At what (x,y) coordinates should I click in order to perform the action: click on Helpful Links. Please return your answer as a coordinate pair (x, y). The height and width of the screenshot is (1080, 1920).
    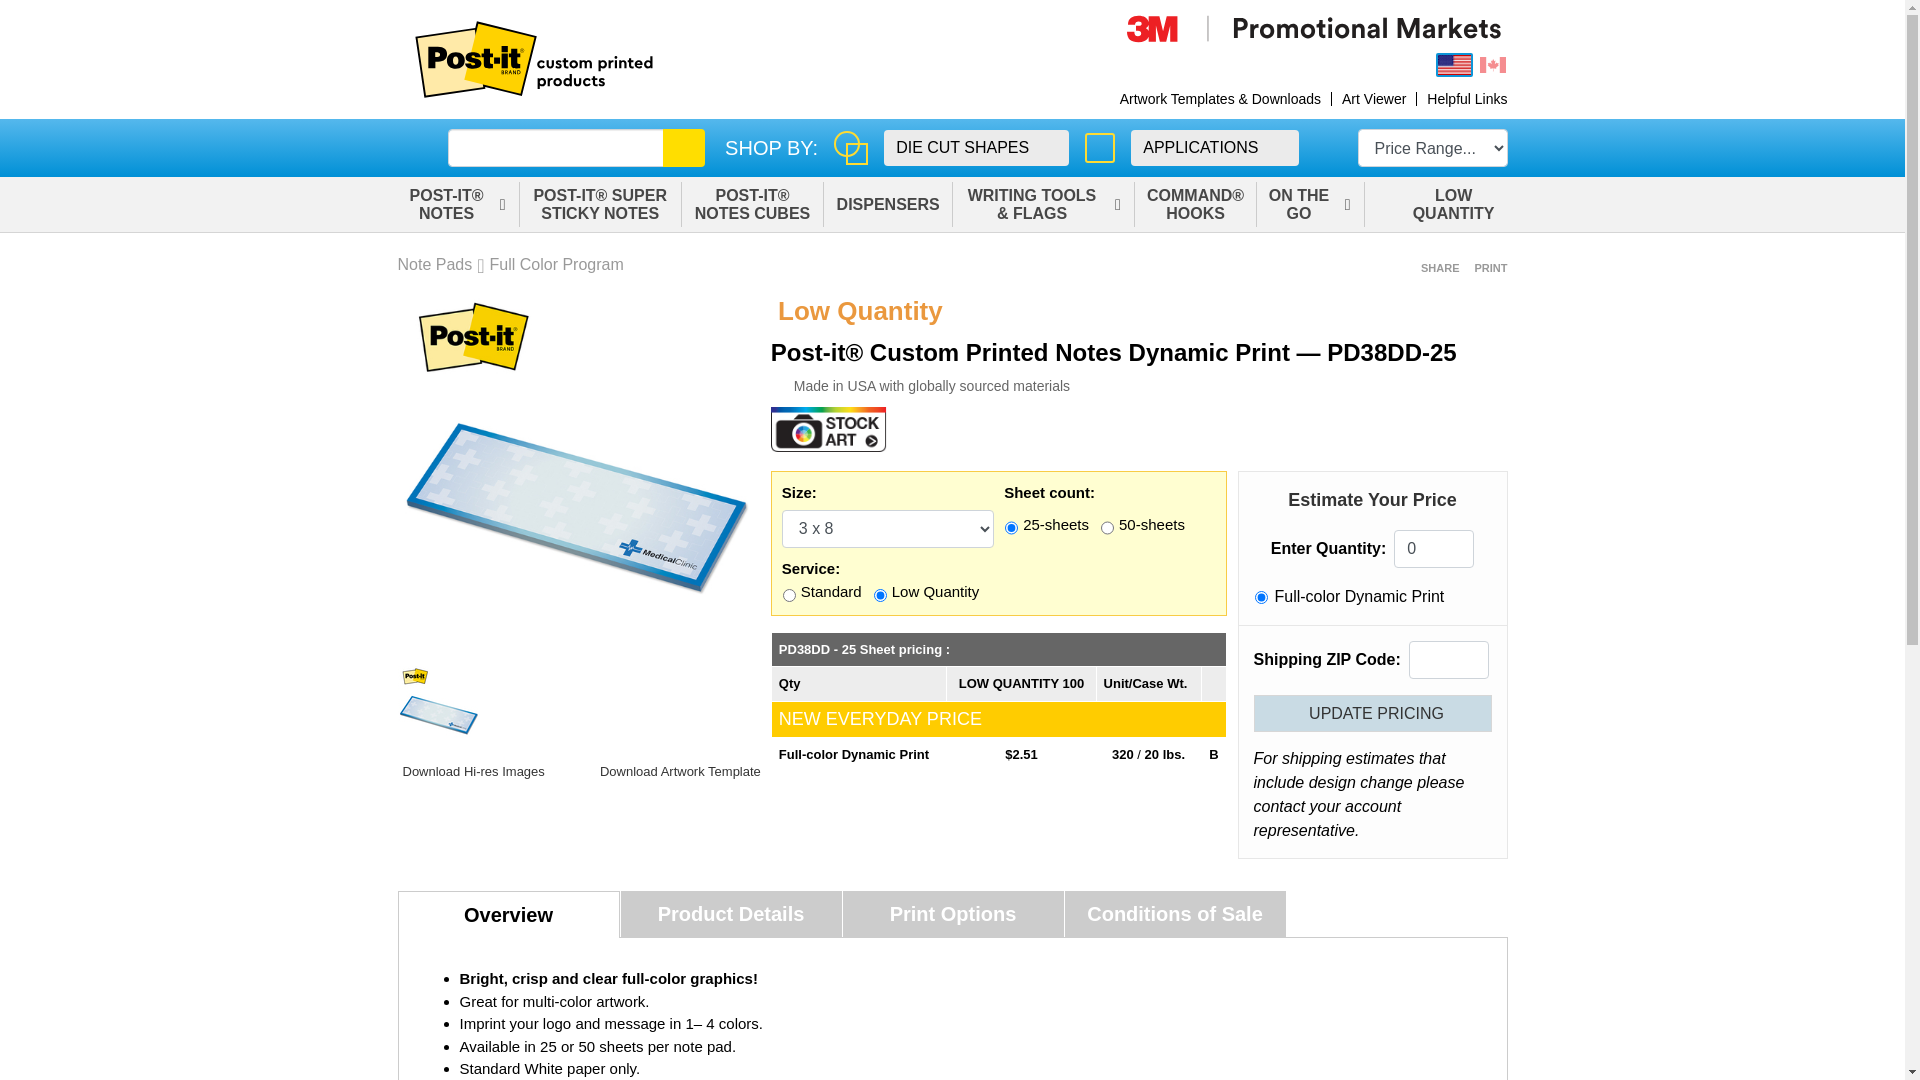
    Looking at the image, I should click on (1467, 99).